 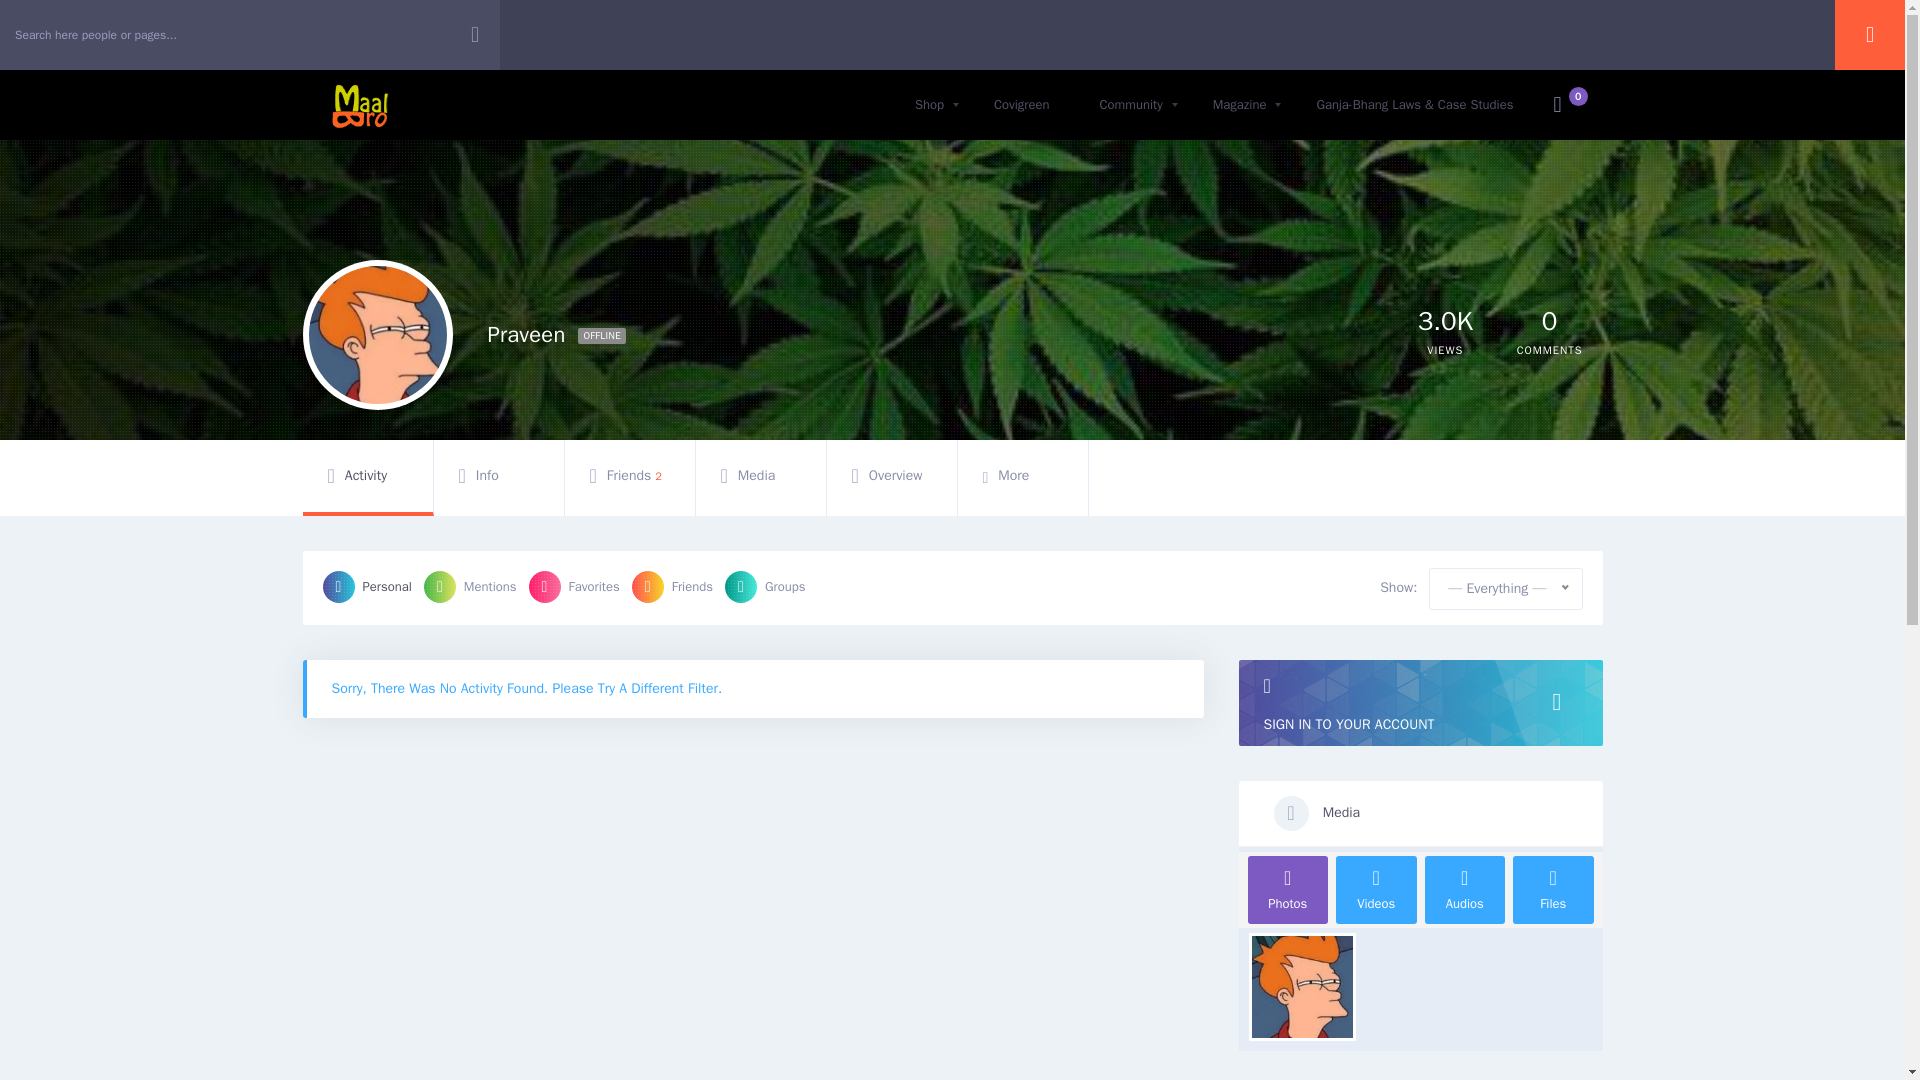 I want to click on More, so click(x=1023, y=475).